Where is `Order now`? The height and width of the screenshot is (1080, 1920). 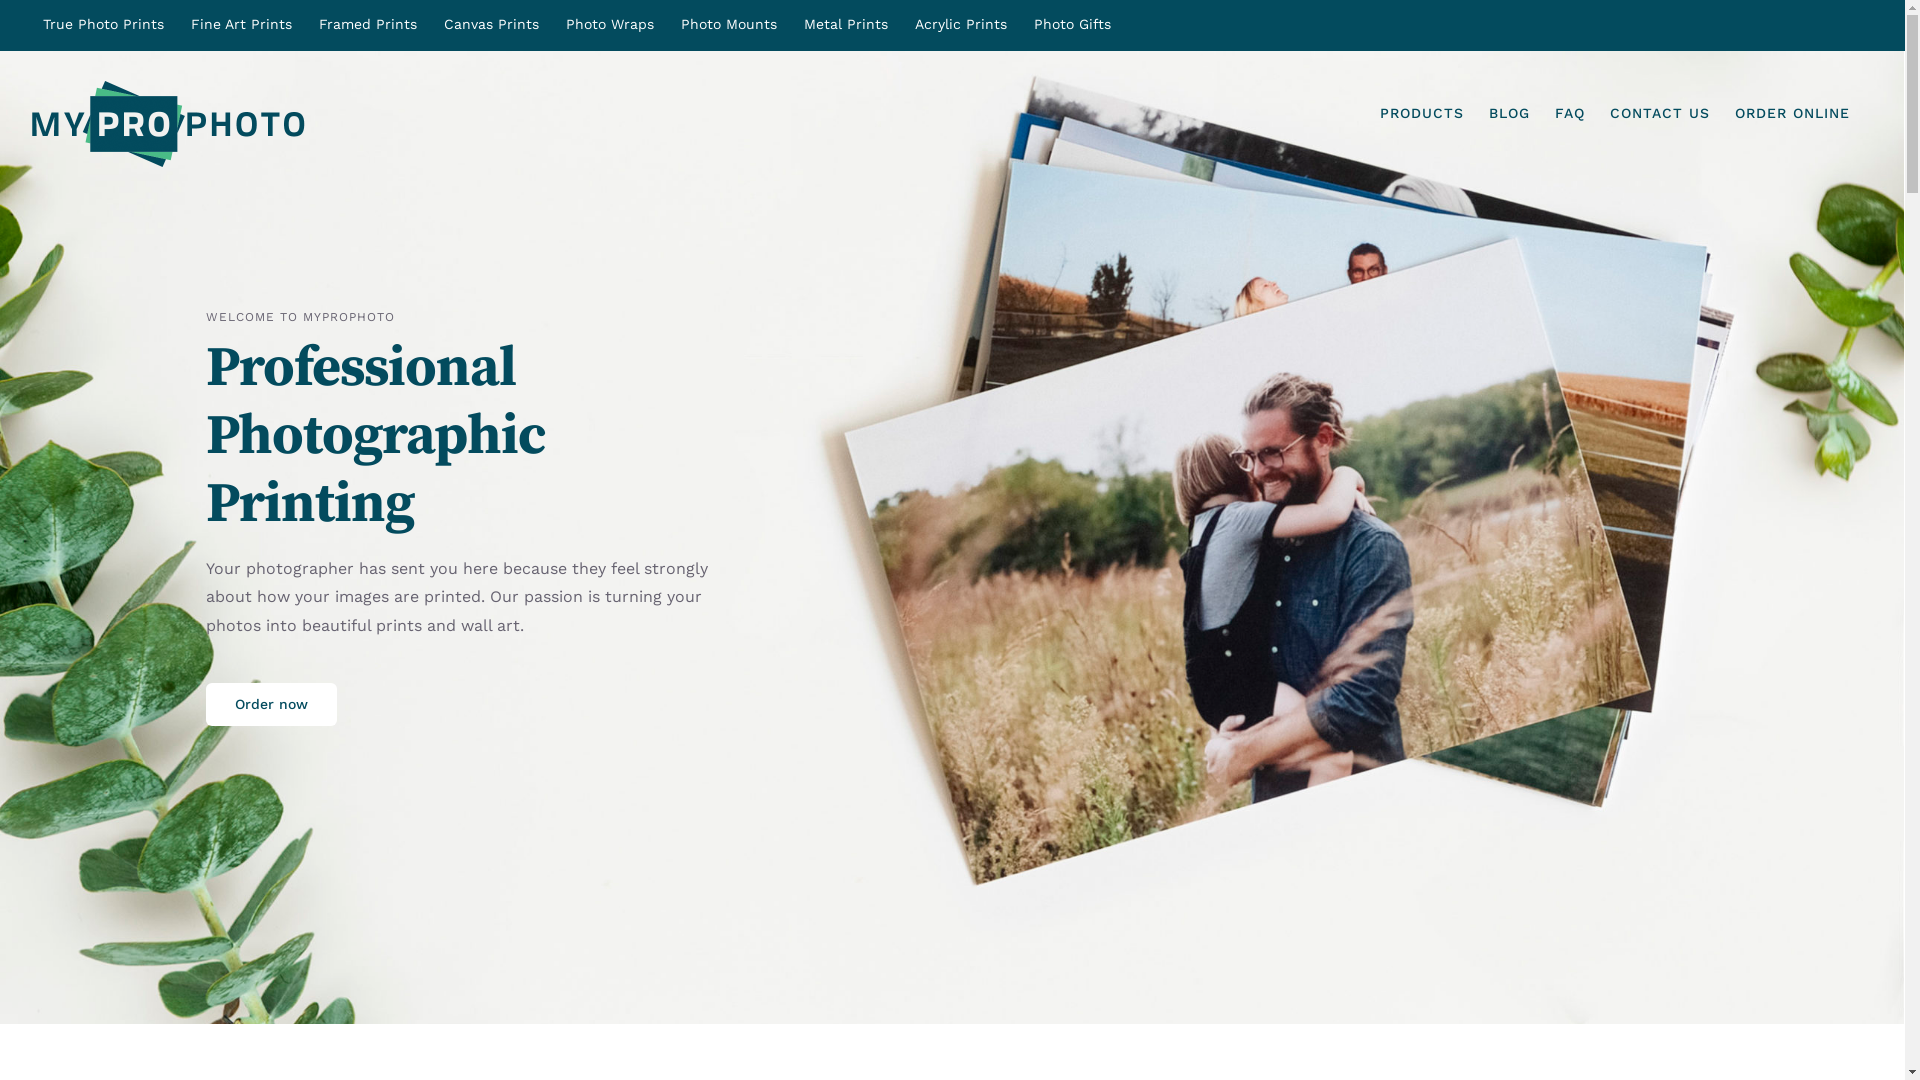 Order now is located at coordinates (272, 704).